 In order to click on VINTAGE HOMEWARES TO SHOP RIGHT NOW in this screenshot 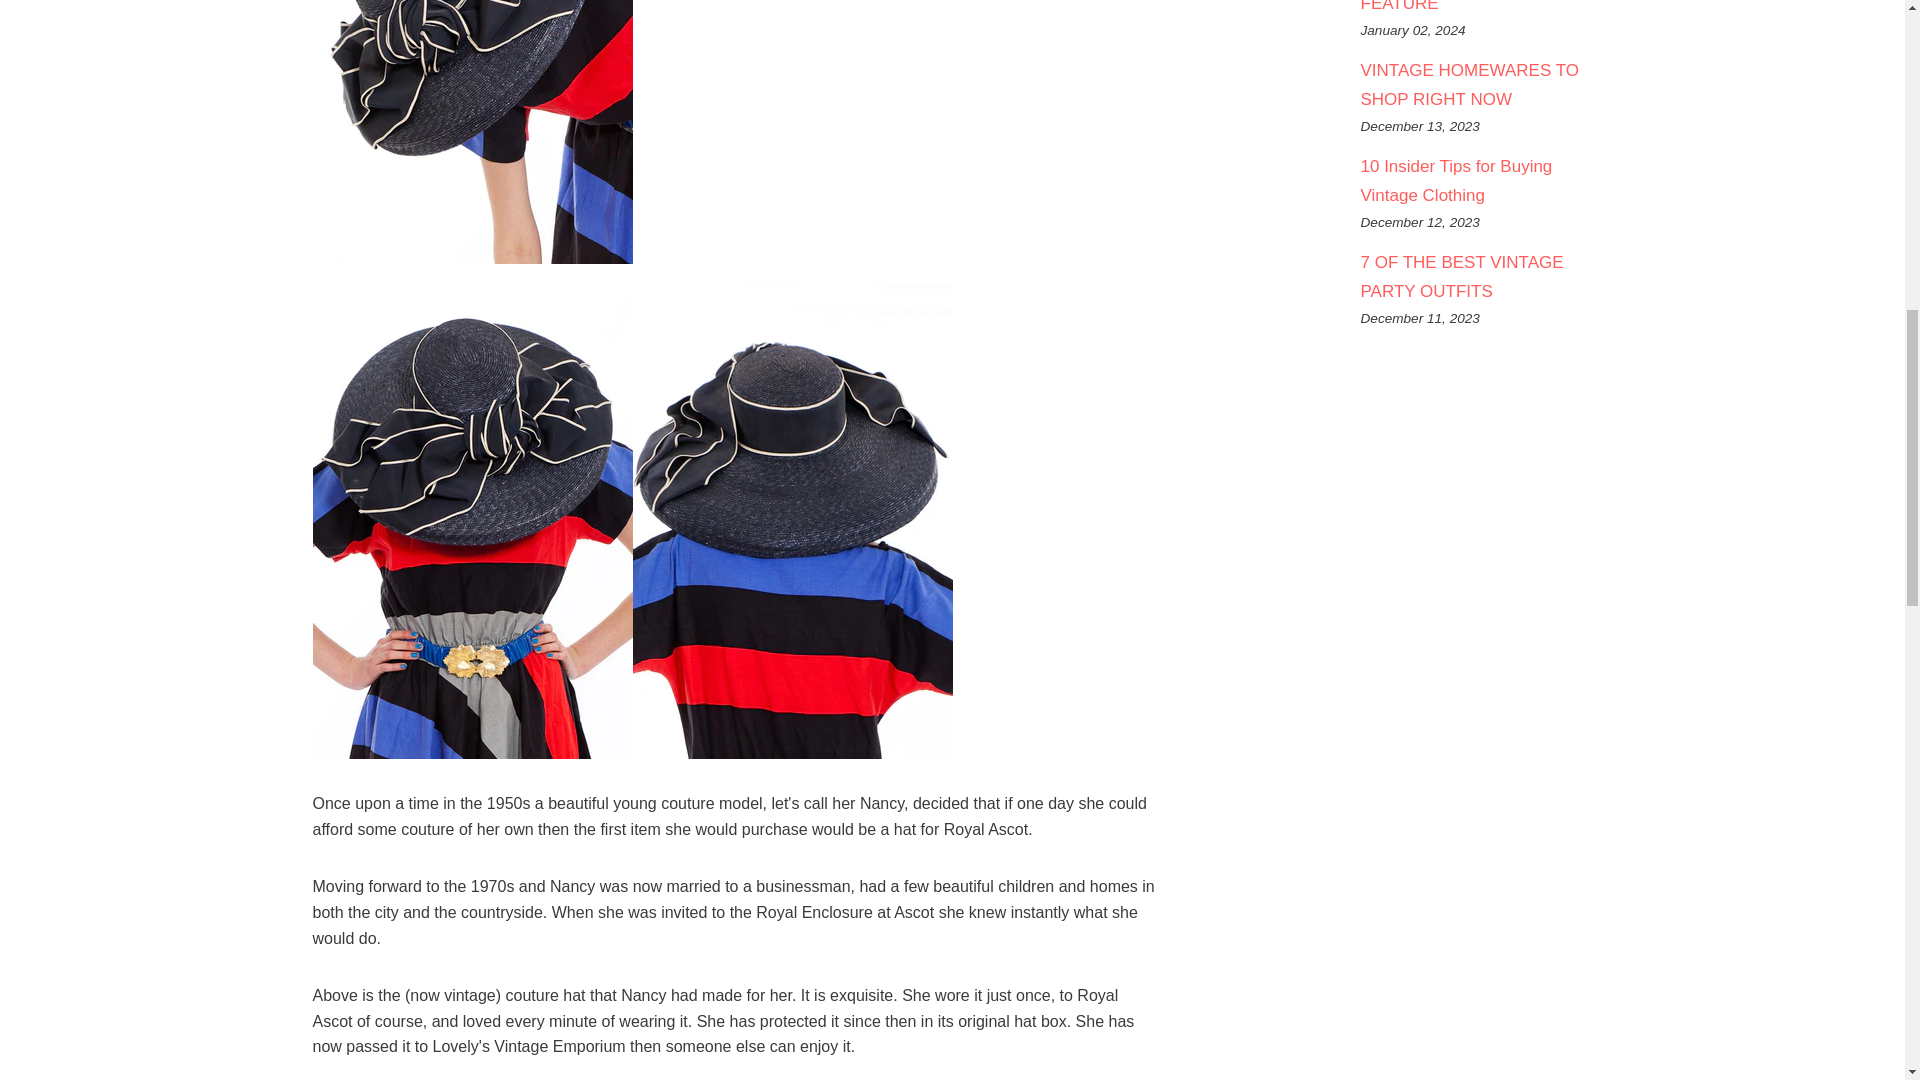, I will do `click(1468, 84)`.